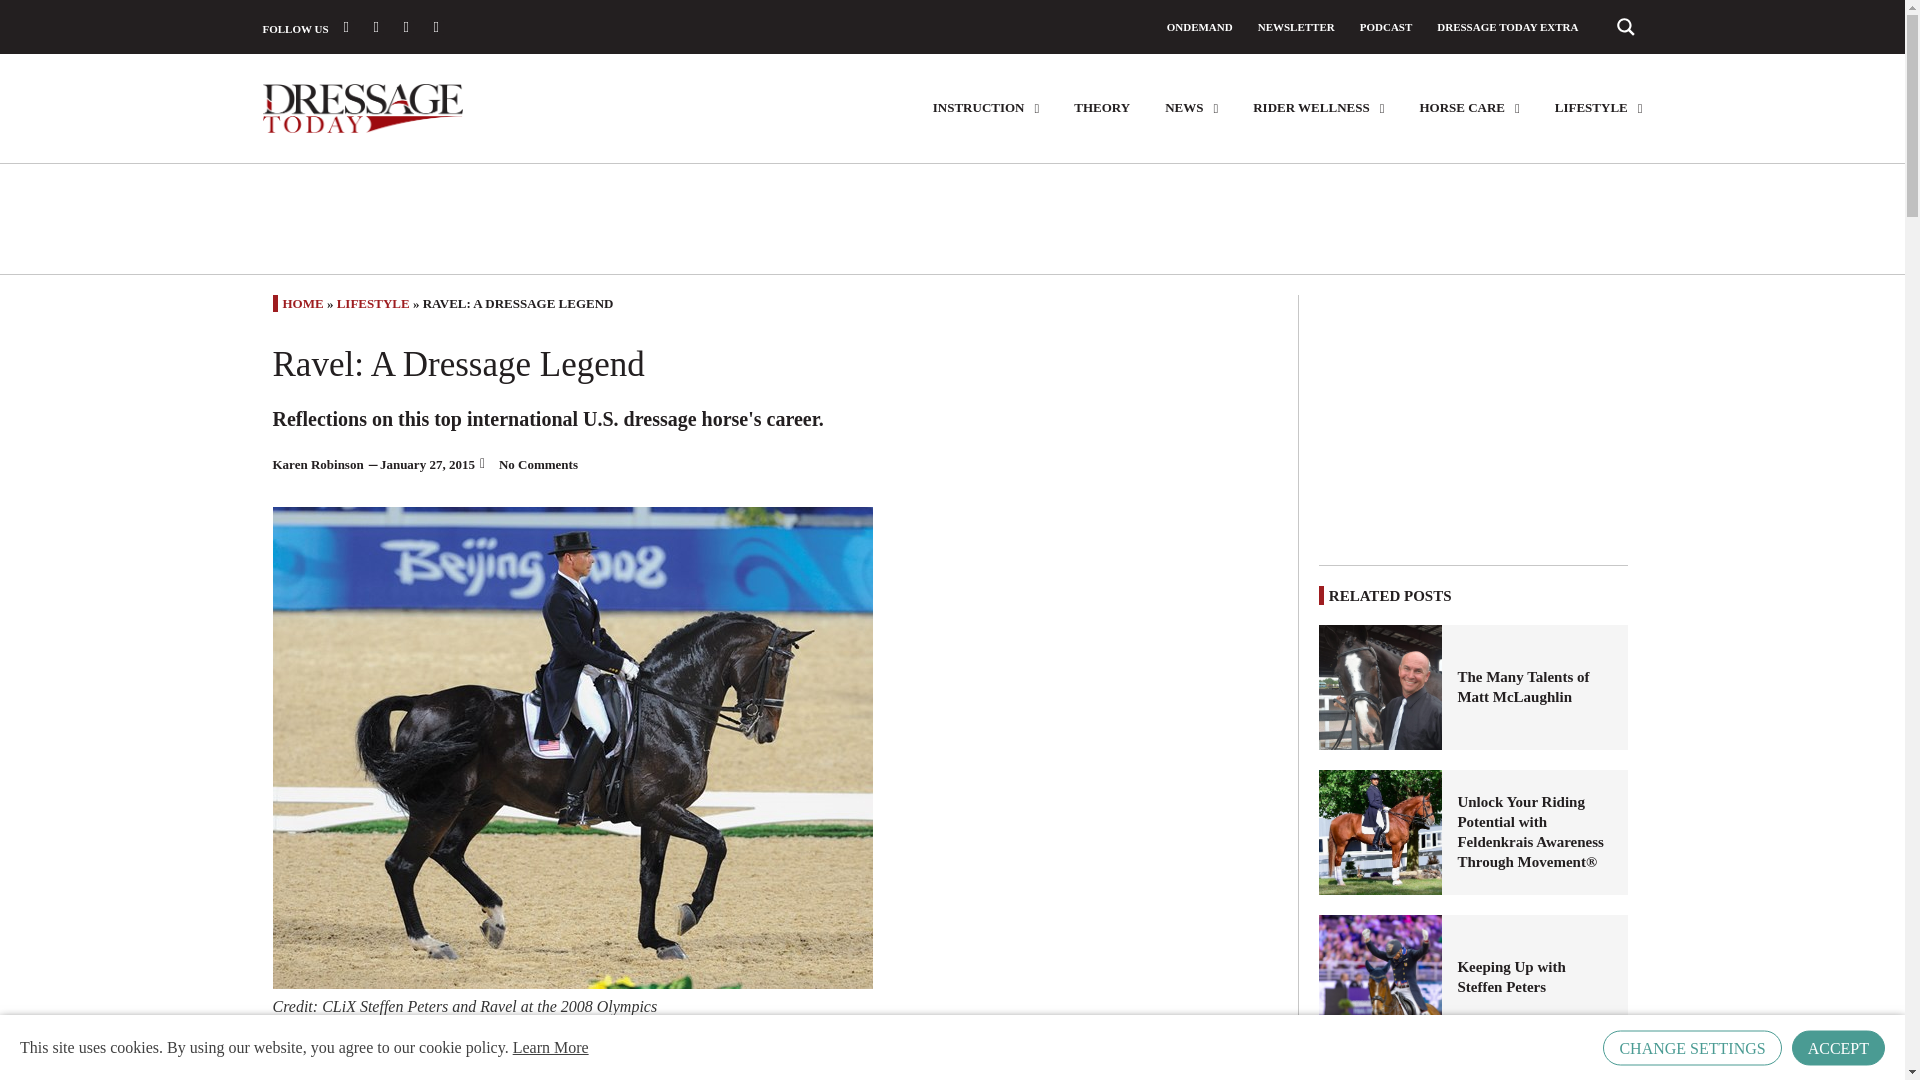  What do you see at coordinates (1381, 687) in the screenshot?
I see `The Many Talents of Matt McLaughlin` at bounding box center [1381, 687].